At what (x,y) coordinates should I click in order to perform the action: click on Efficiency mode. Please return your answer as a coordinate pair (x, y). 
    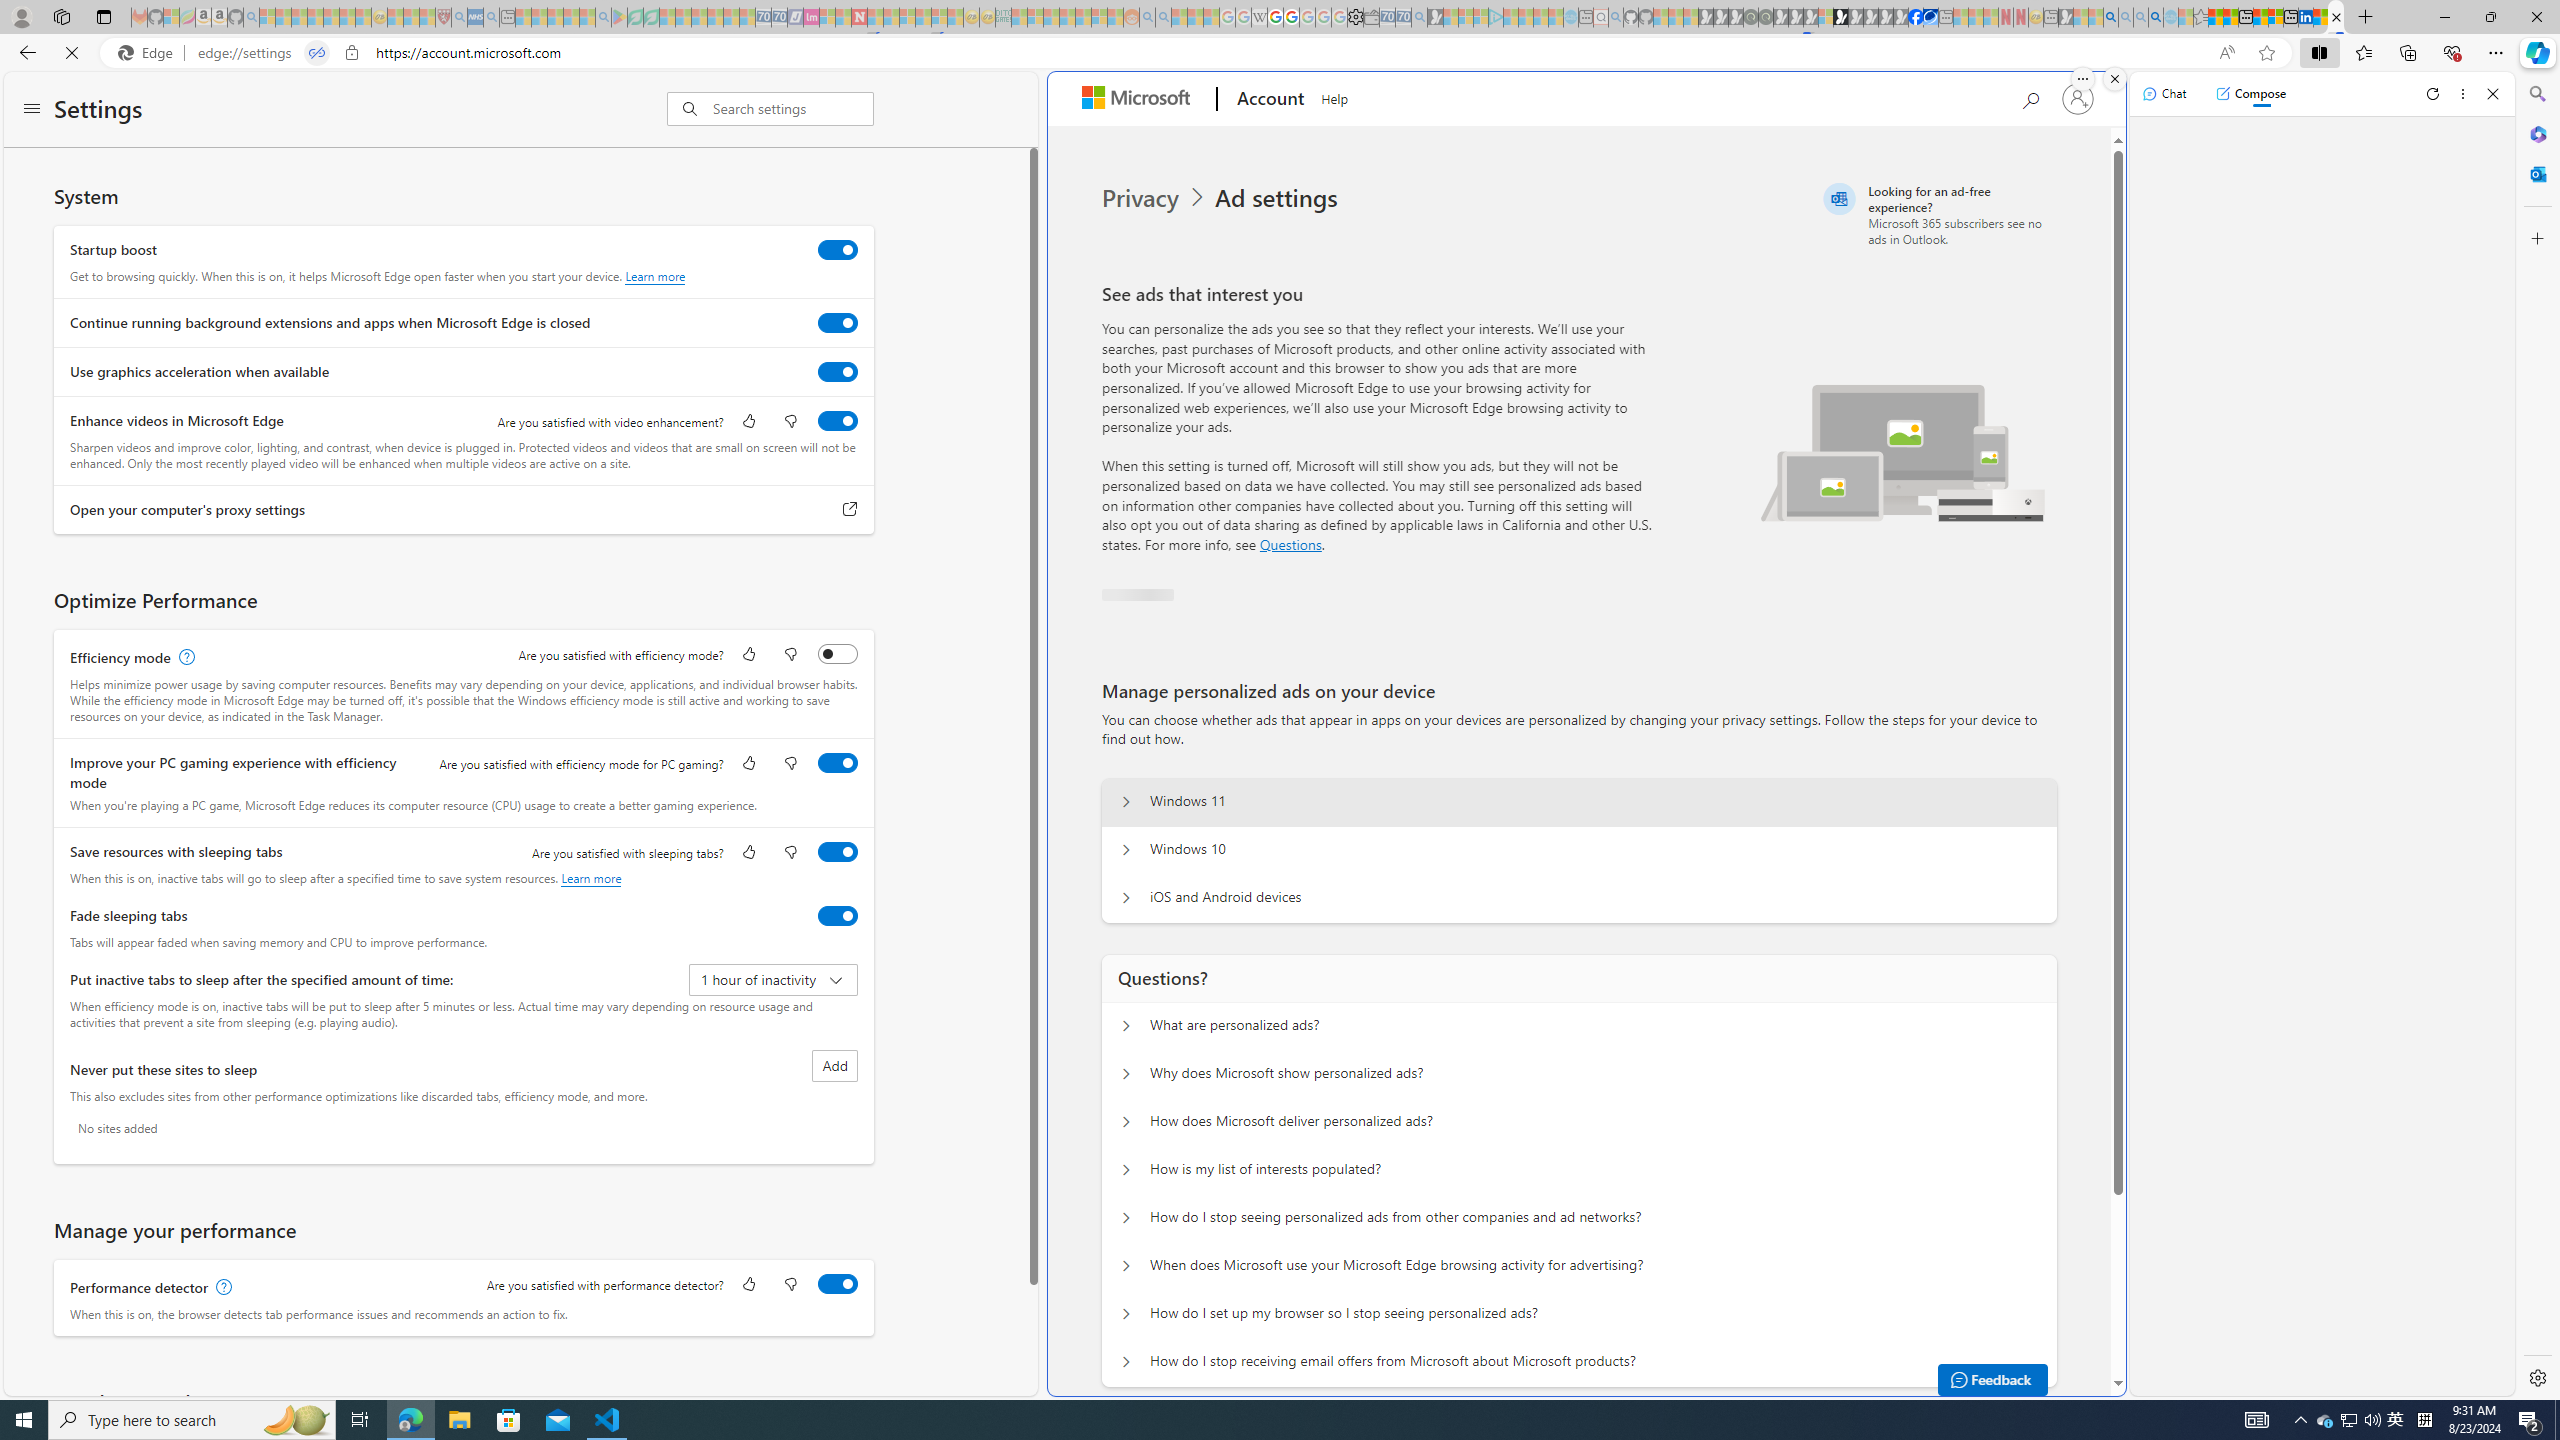
    Looking at the image, I should click on (838, 653).